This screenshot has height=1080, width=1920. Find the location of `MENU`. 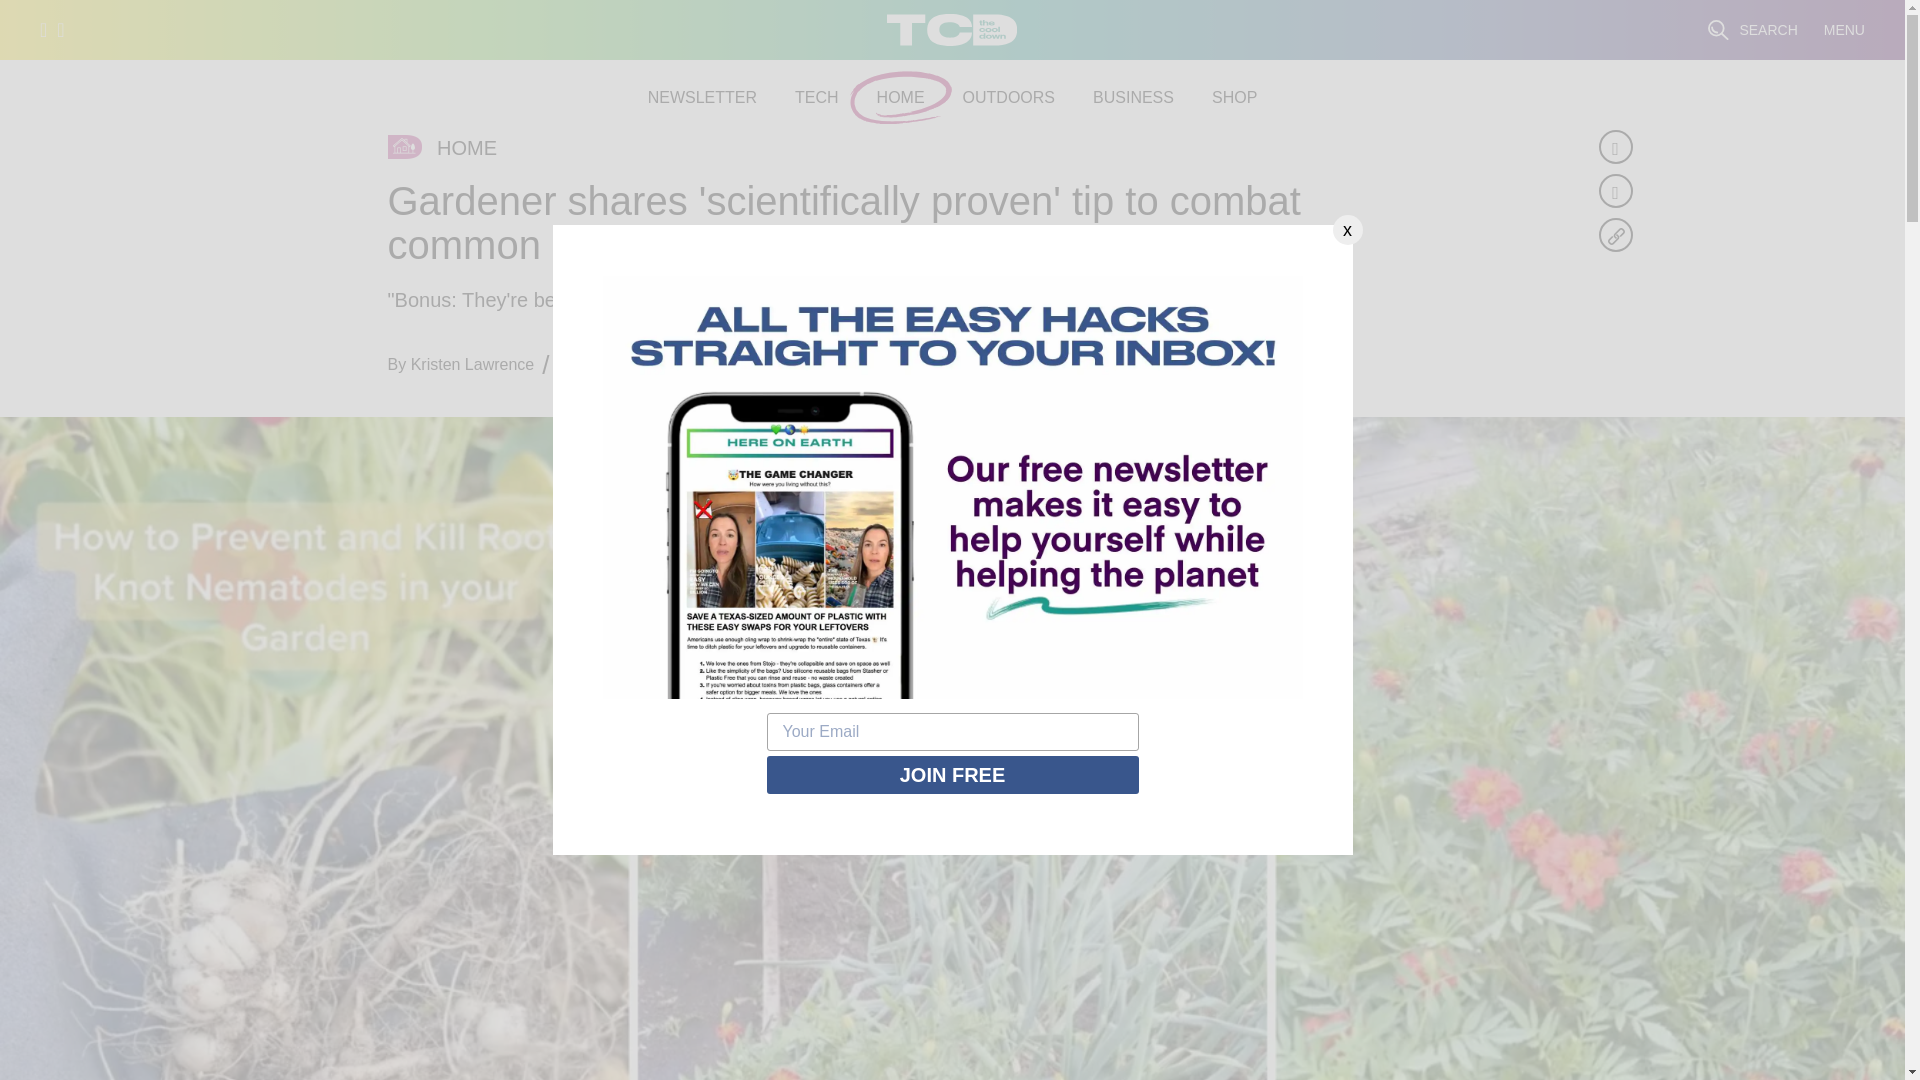

MENU is located at coordinates (1844, 30).